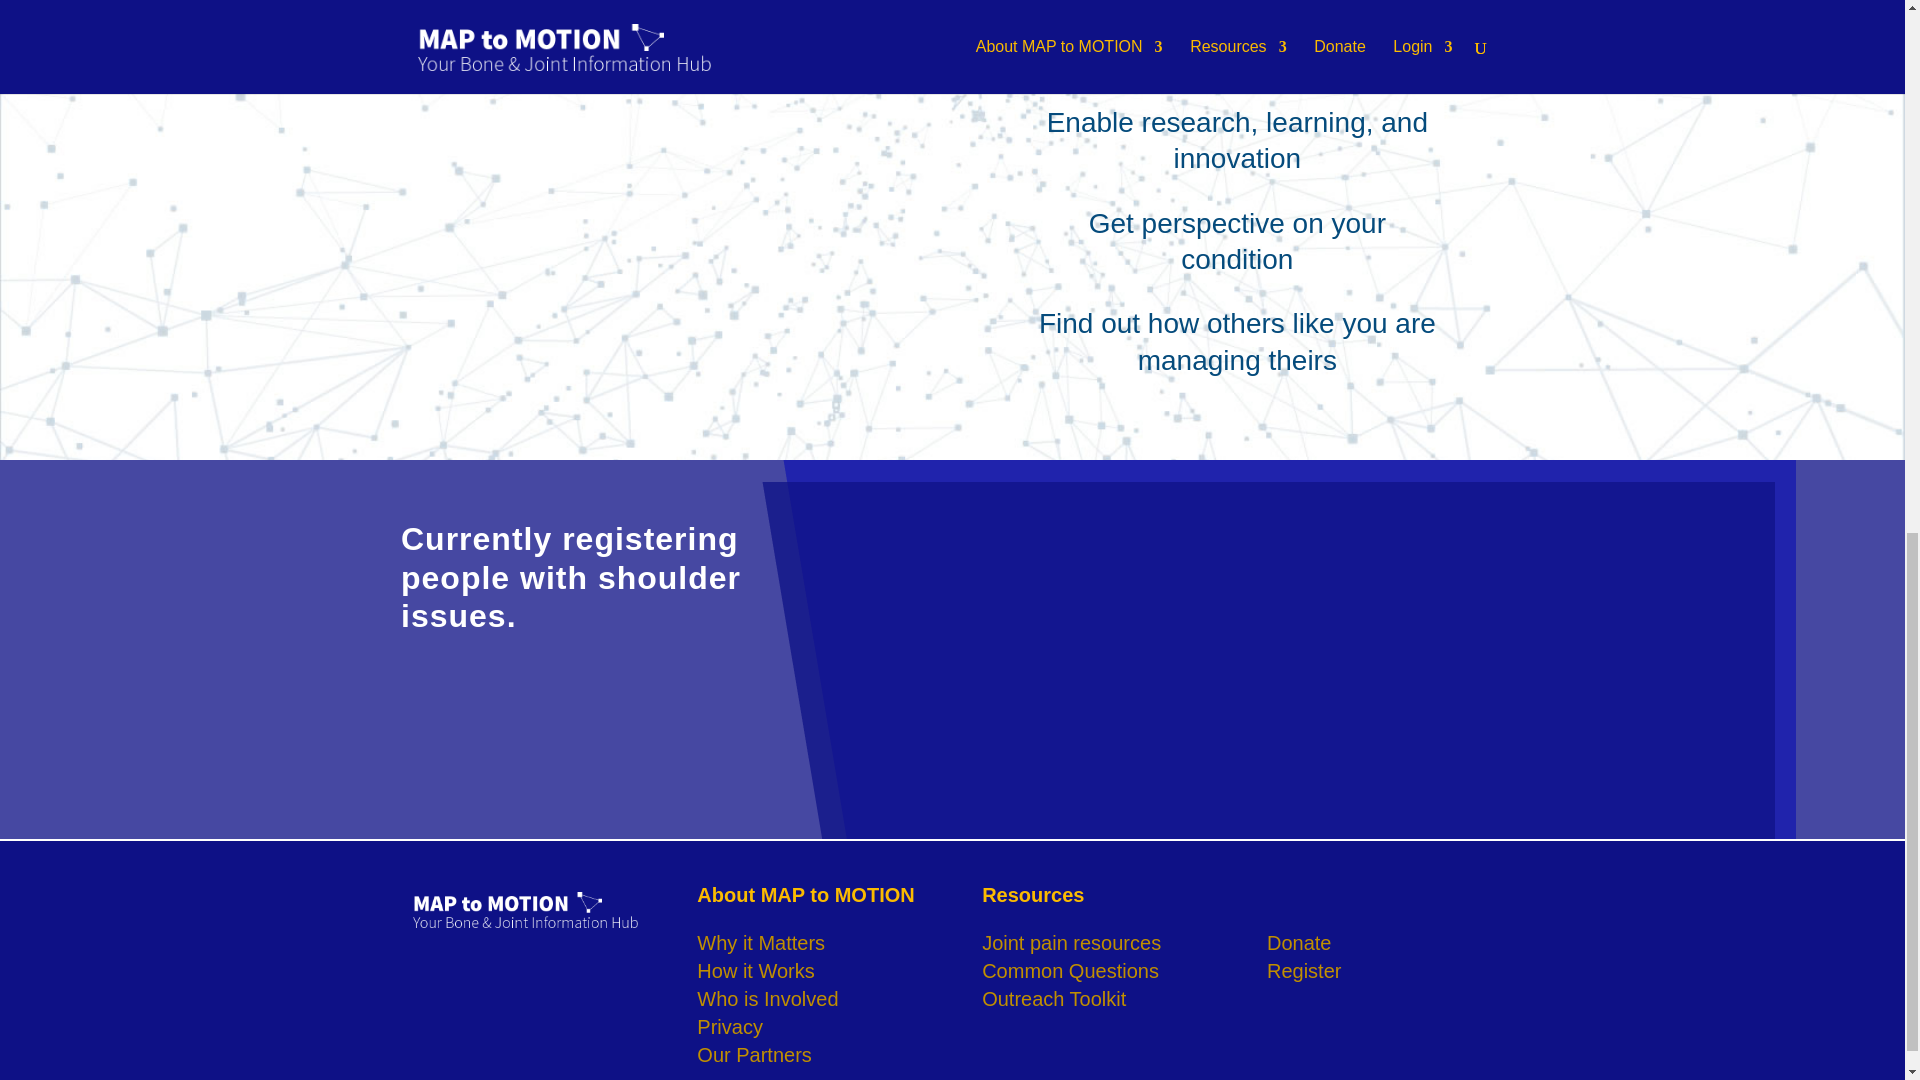 This screenshot has width=1920, height=1080. What do you see at coordinates (766, 998) in the screenshot?
I see `Who is Involved` at bounding box center [766, 998].